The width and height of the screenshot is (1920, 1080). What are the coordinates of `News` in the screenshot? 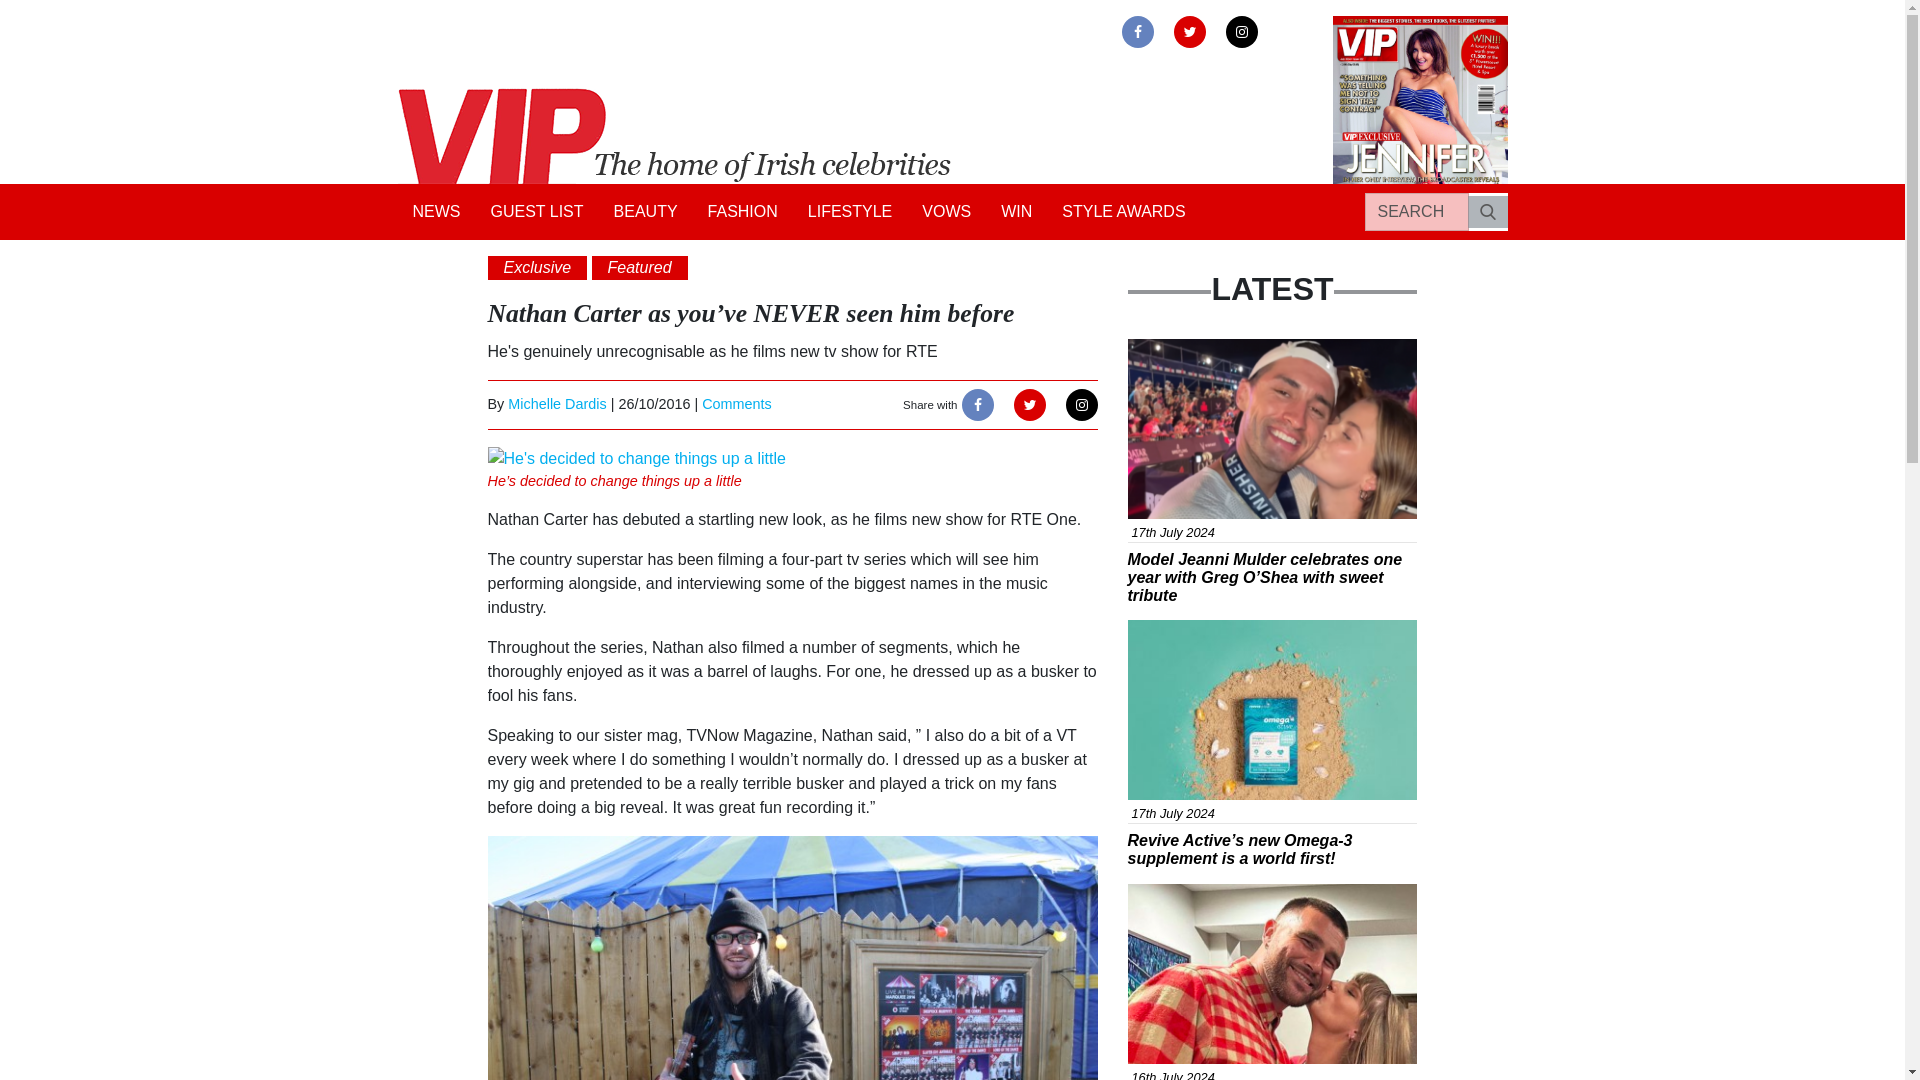 It's located at (1162, 894).